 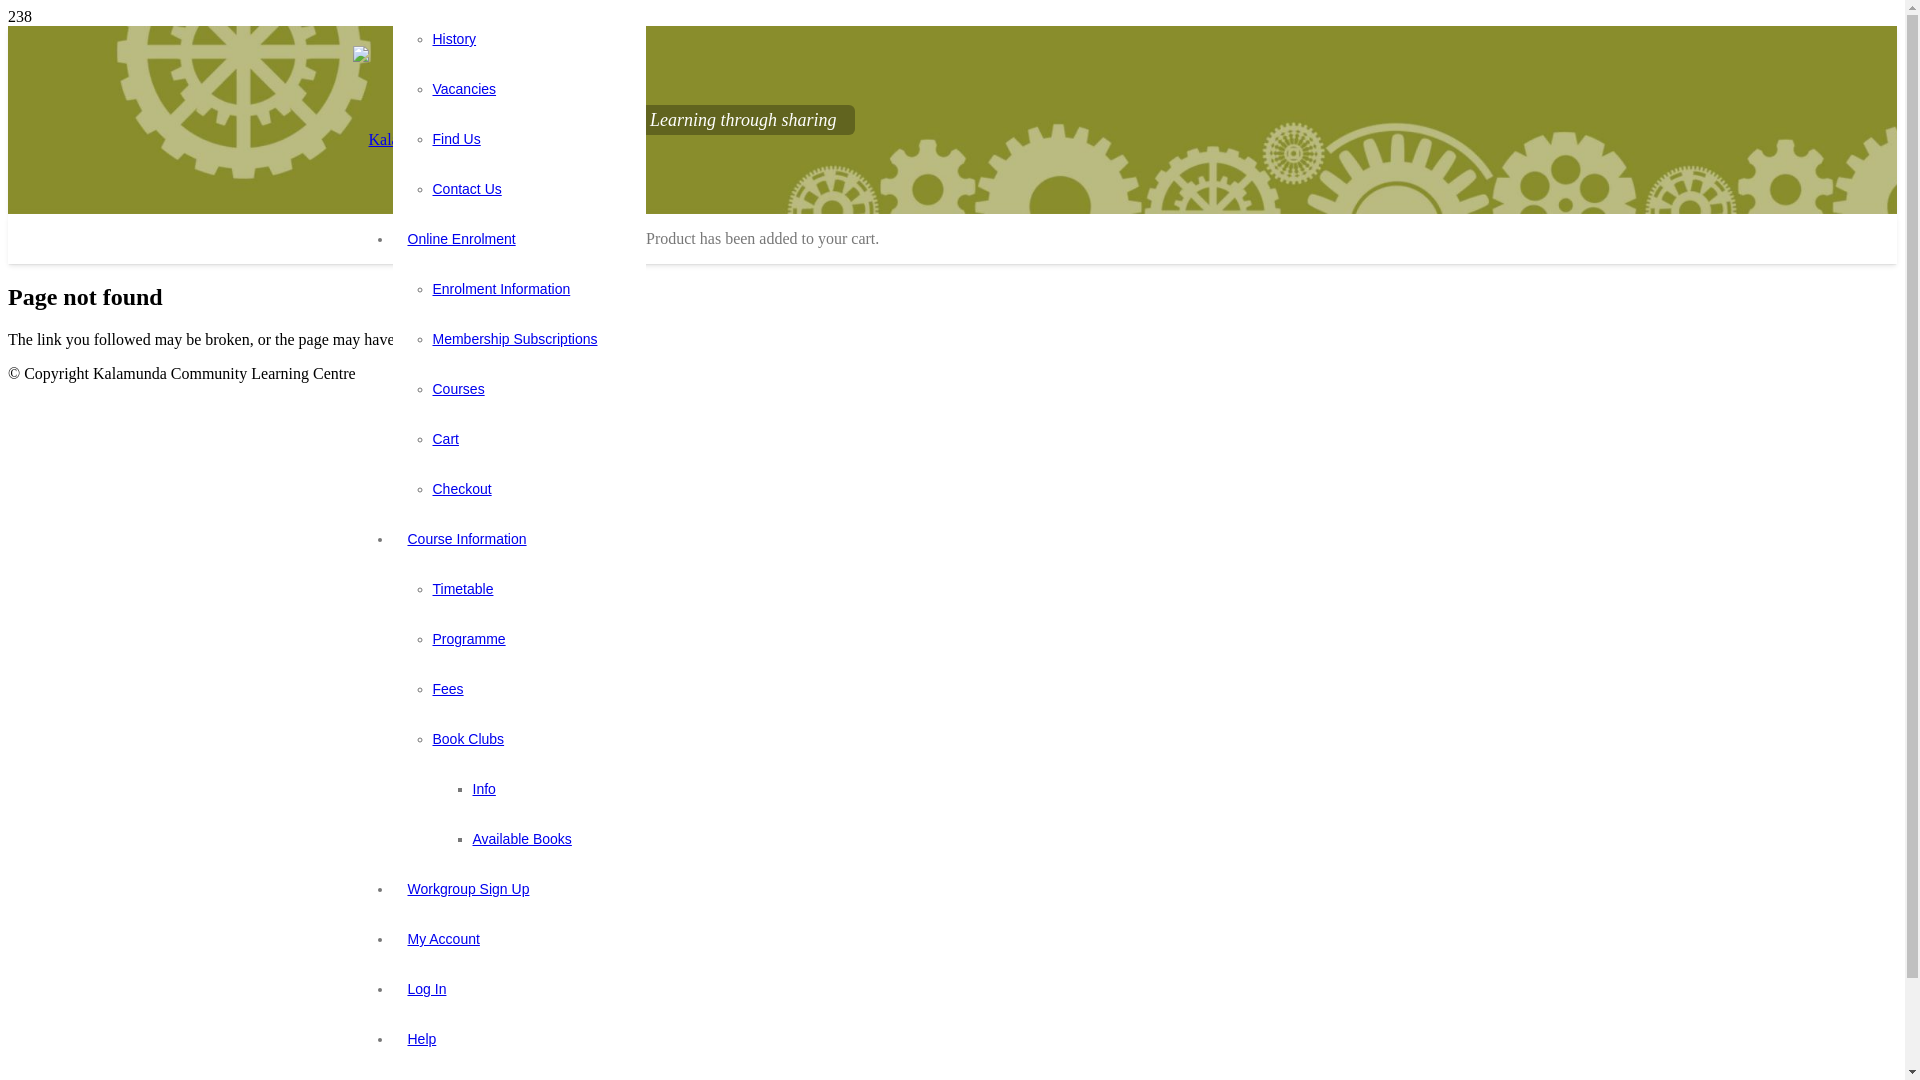 I want to click on Courses, so click(x=458, y=389).